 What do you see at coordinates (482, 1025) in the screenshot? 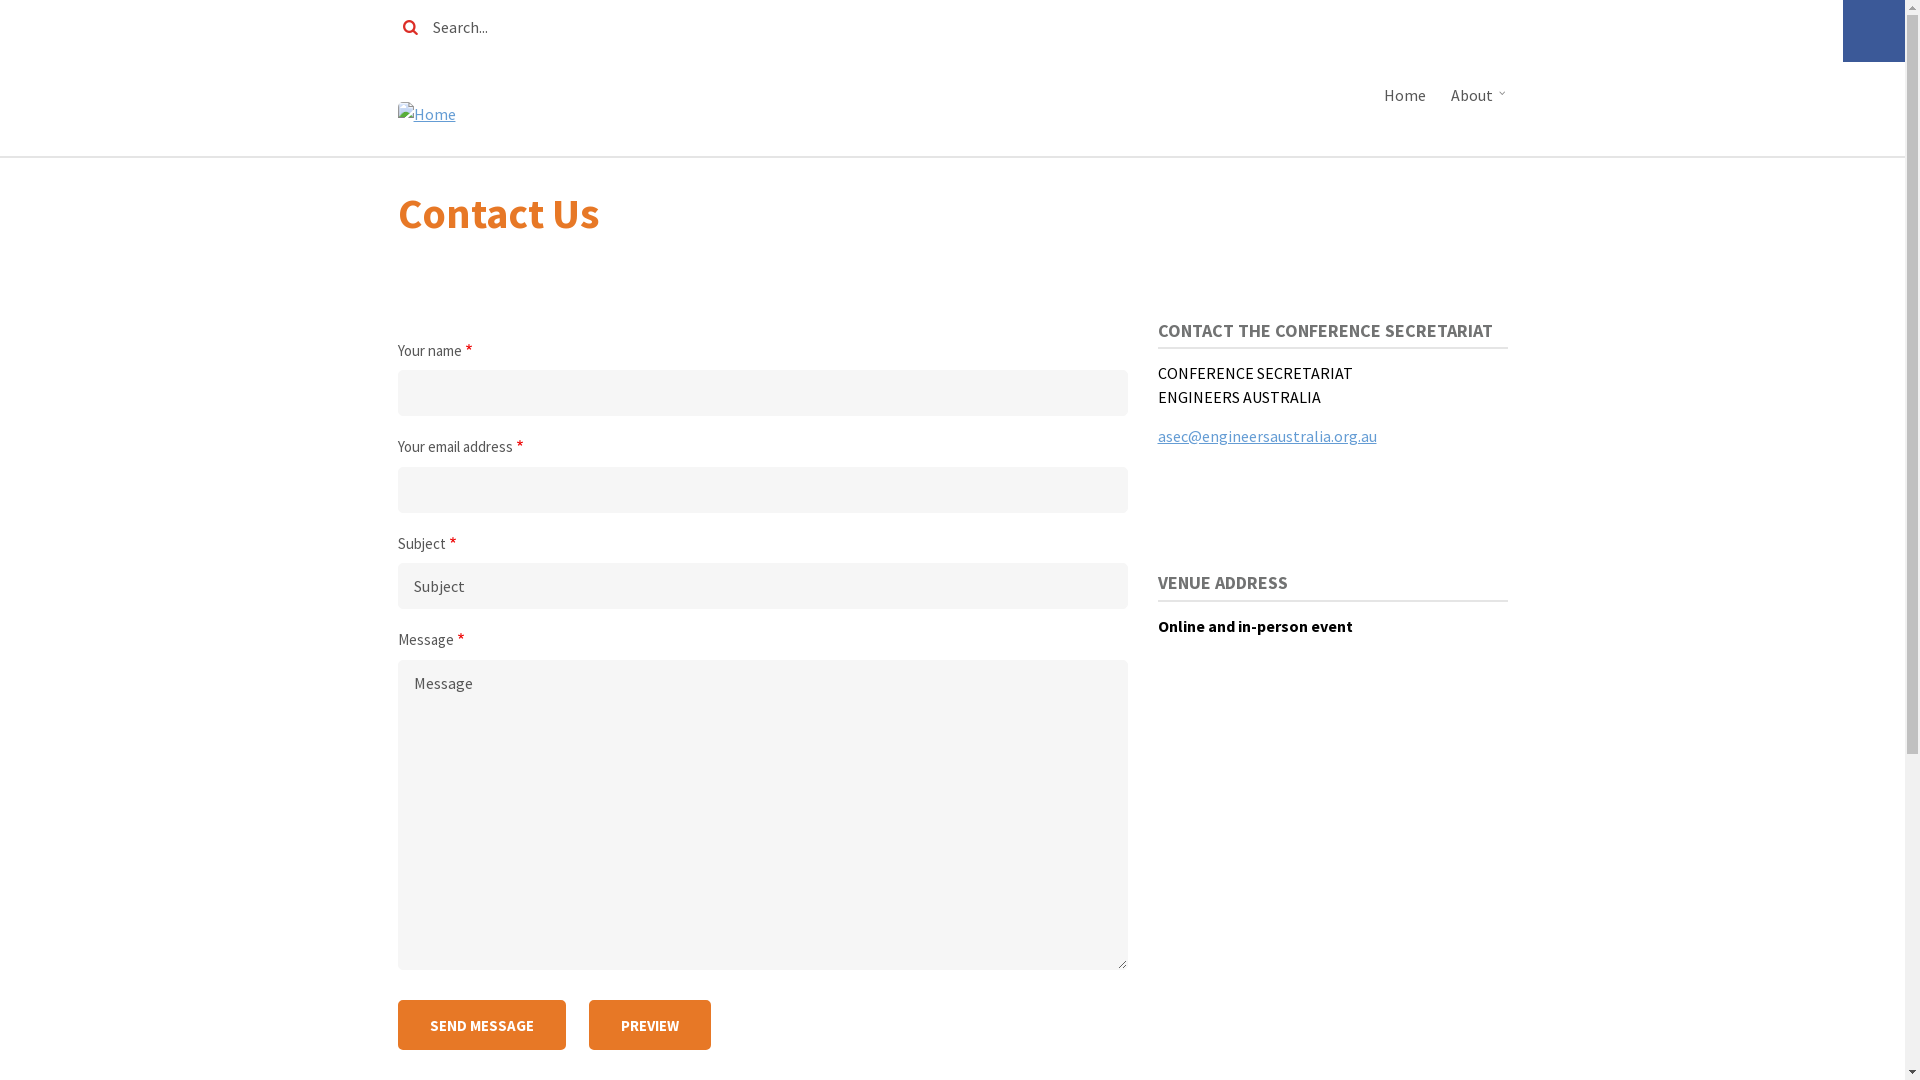
I see `Send message` at bounding box center [482, 1025].